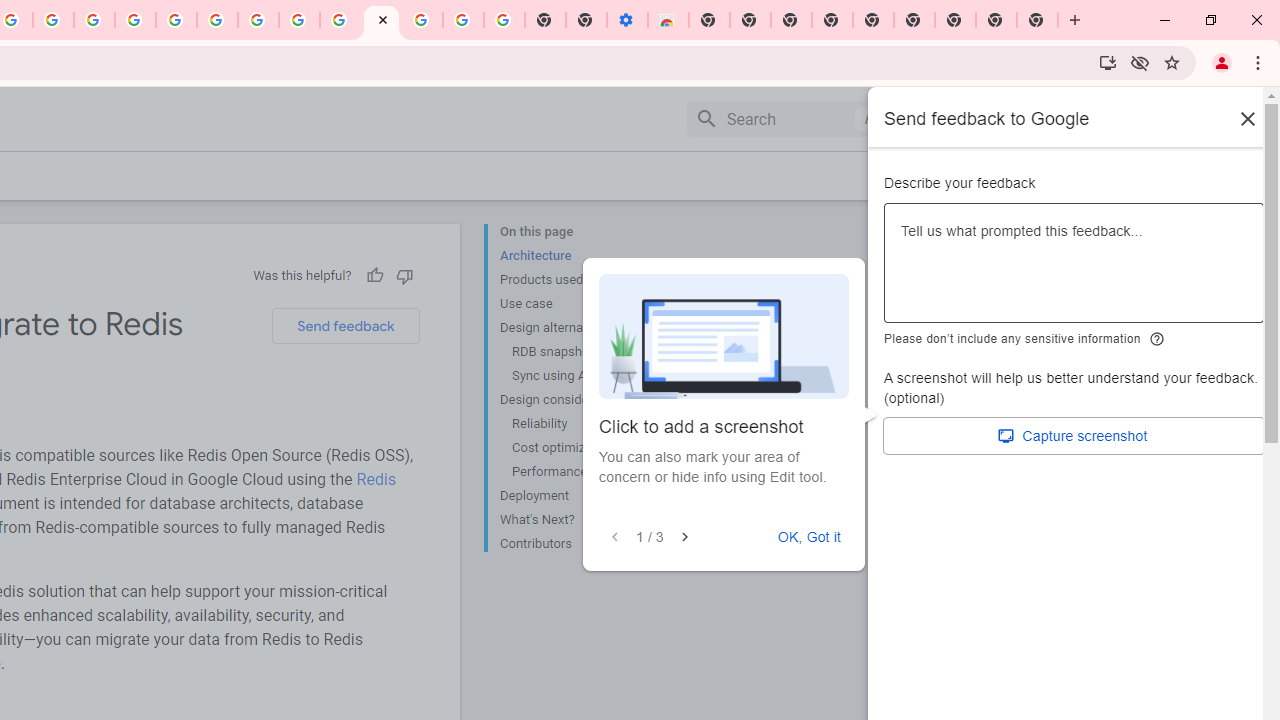 This screenshot has width=1280, height=720. I want to click on Architecture, so click(580, 256).